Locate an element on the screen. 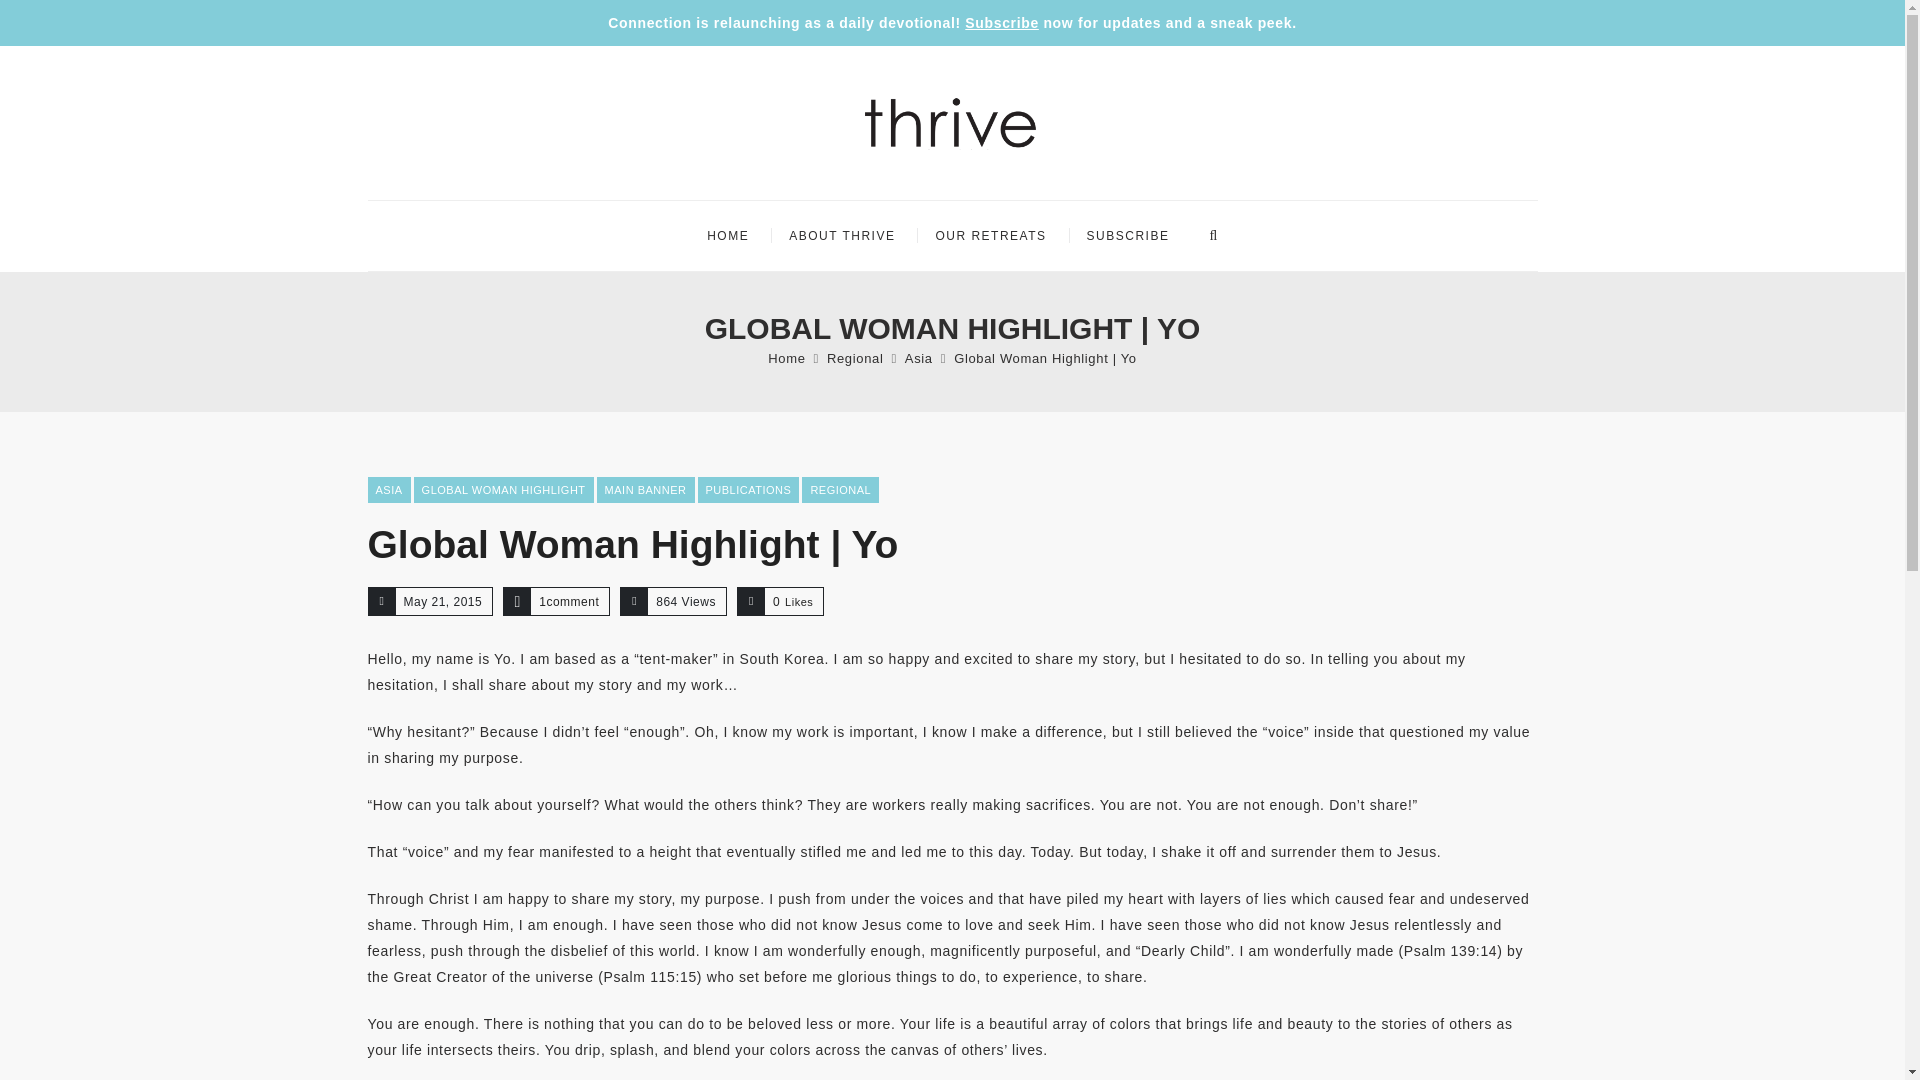  Thrive Connection is located at coordinates (951, 123).